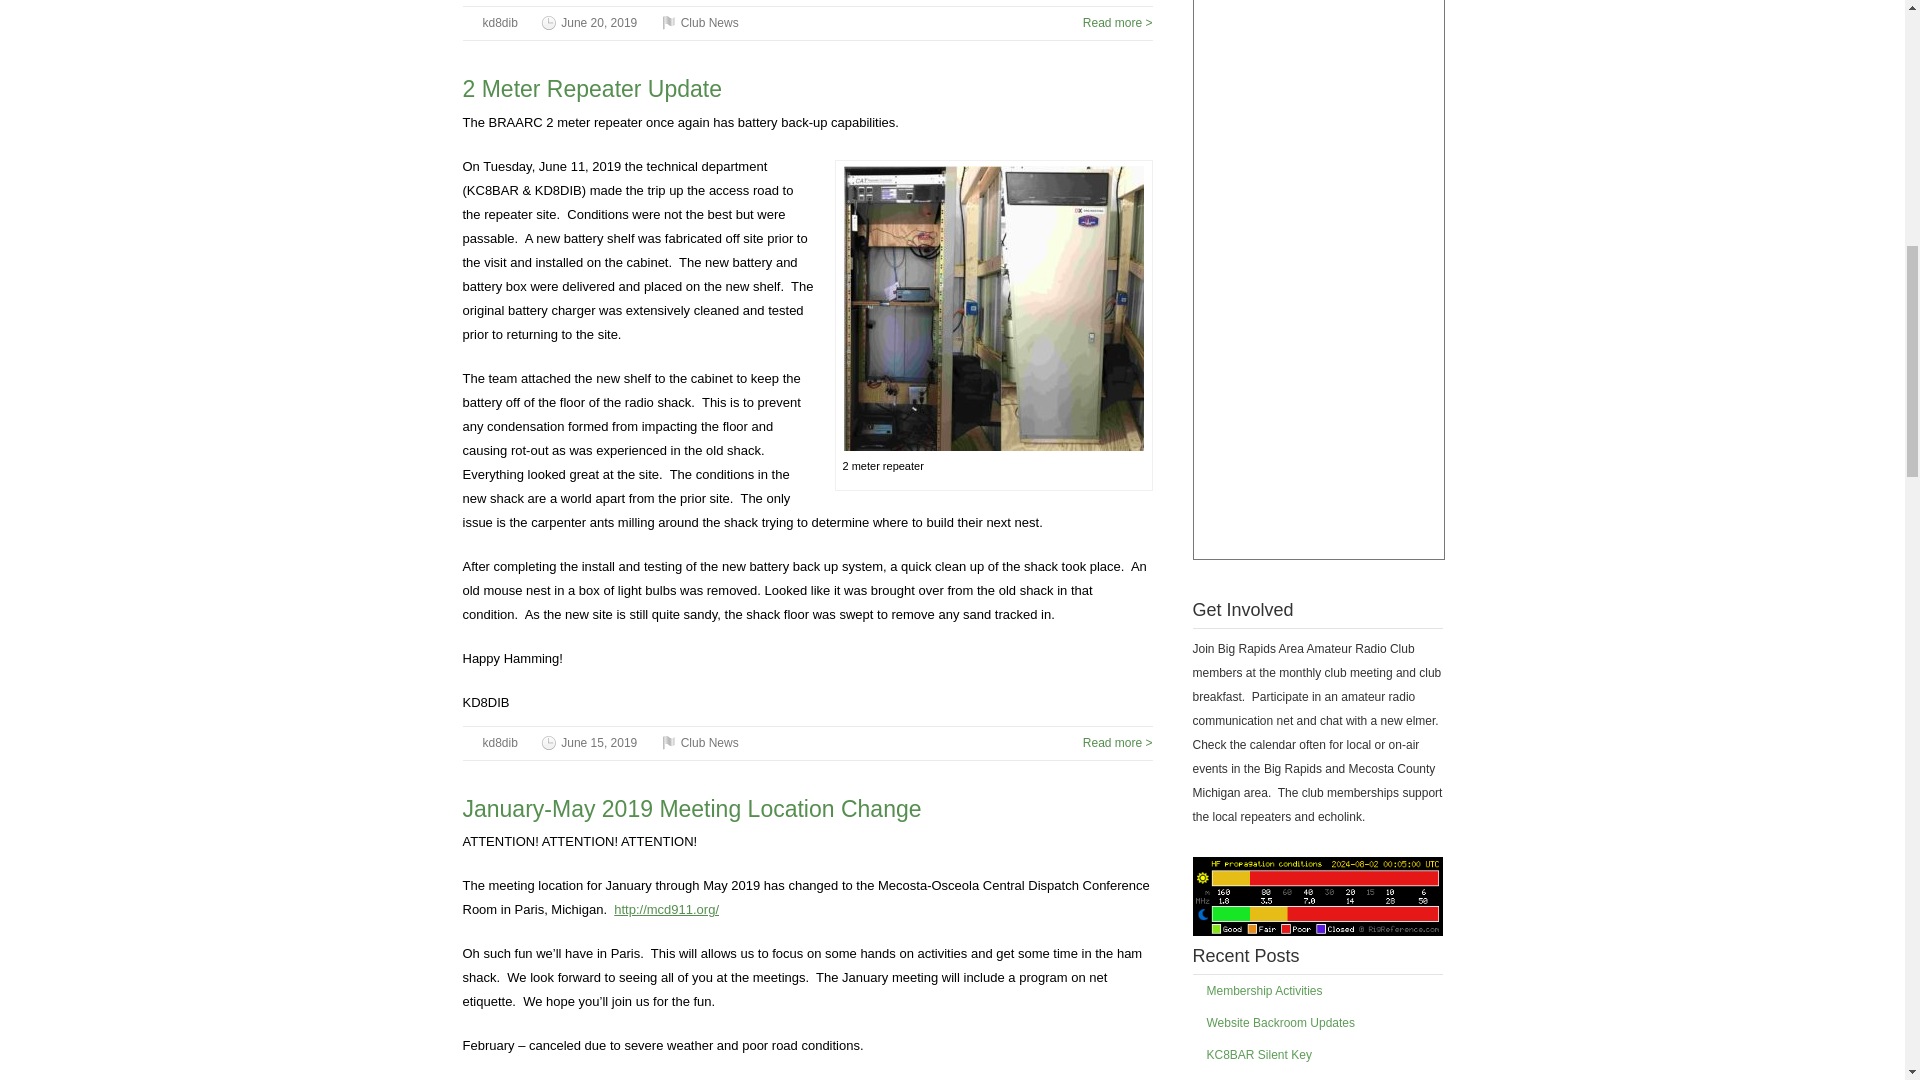 This screenshot has width=1920, height=1080. I want to click on Club News, so click(710, 742).